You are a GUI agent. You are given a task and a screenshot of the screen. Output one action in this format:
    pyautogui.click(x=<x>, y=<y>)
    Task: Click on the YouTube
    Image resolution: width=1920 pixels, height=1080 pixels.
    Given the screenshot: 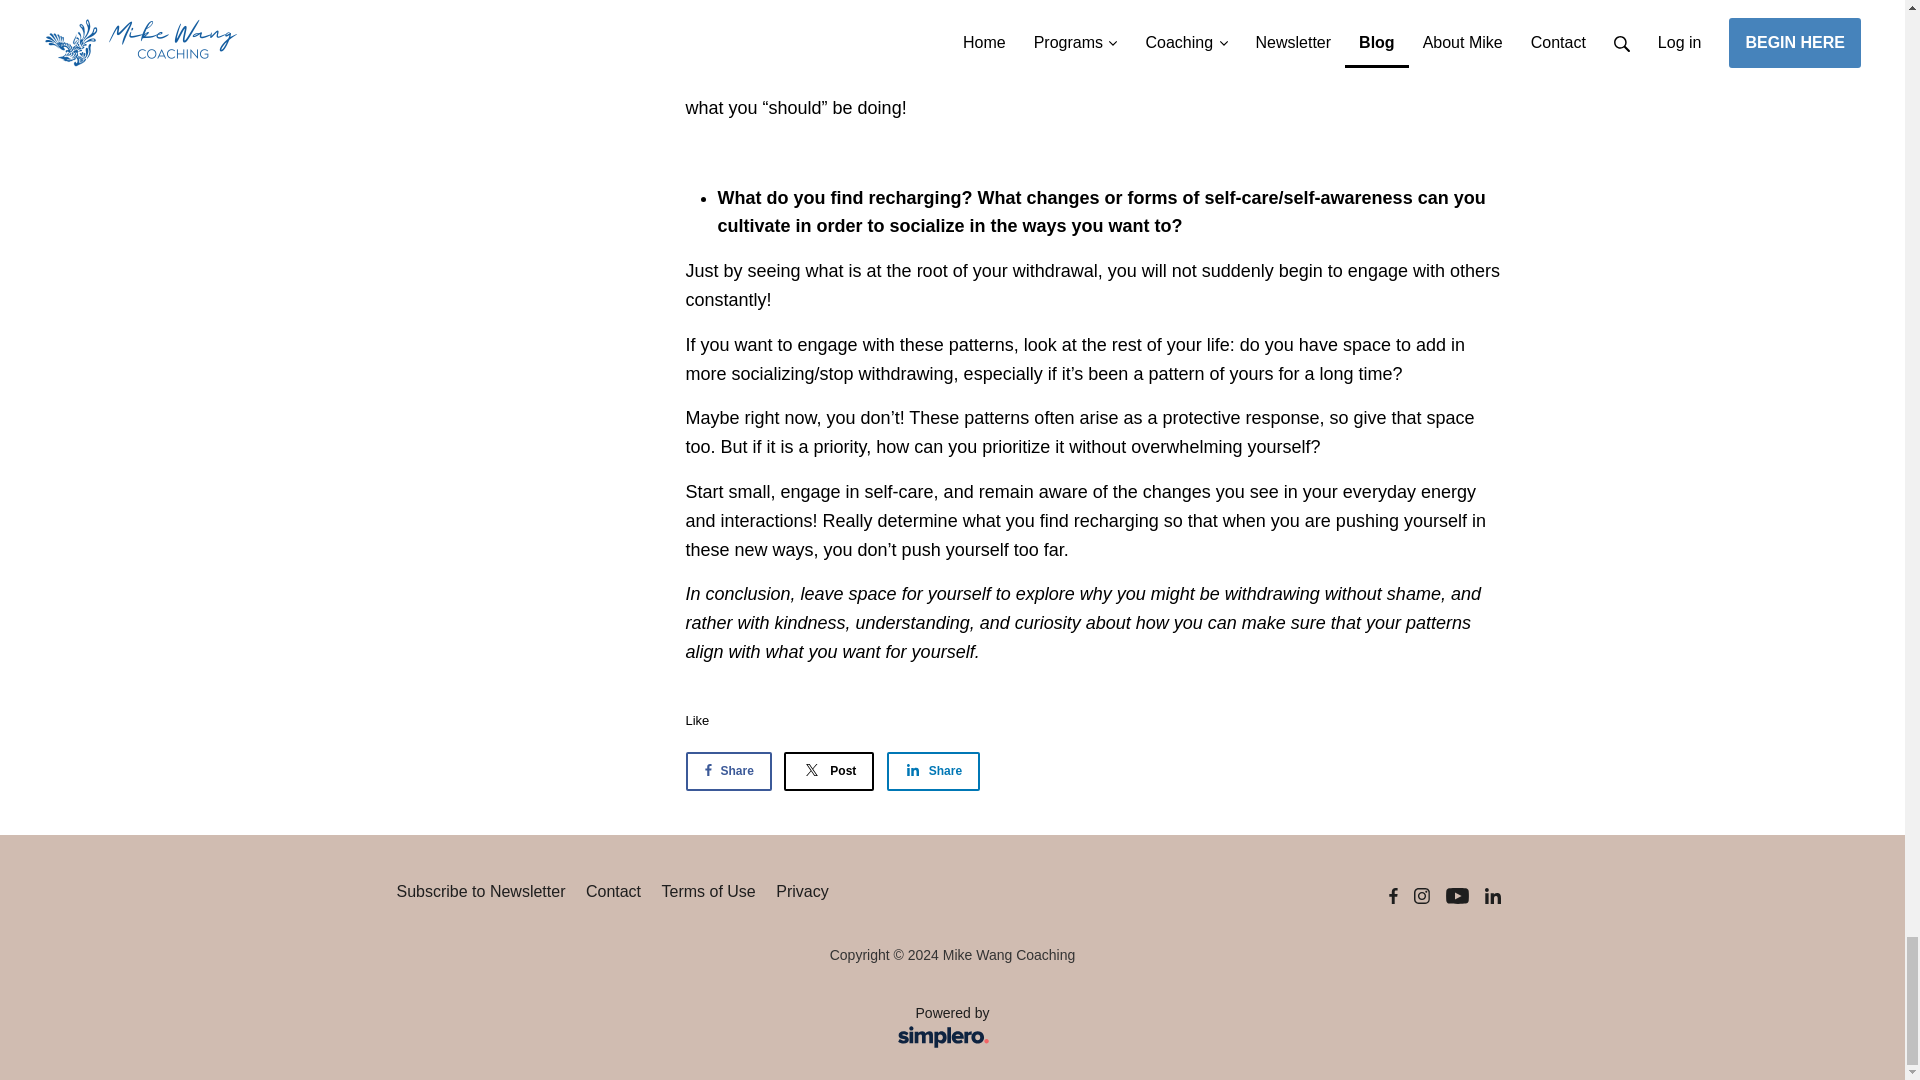 What is the action you would take?
    pyautogui.click(x=613, y=892)
    